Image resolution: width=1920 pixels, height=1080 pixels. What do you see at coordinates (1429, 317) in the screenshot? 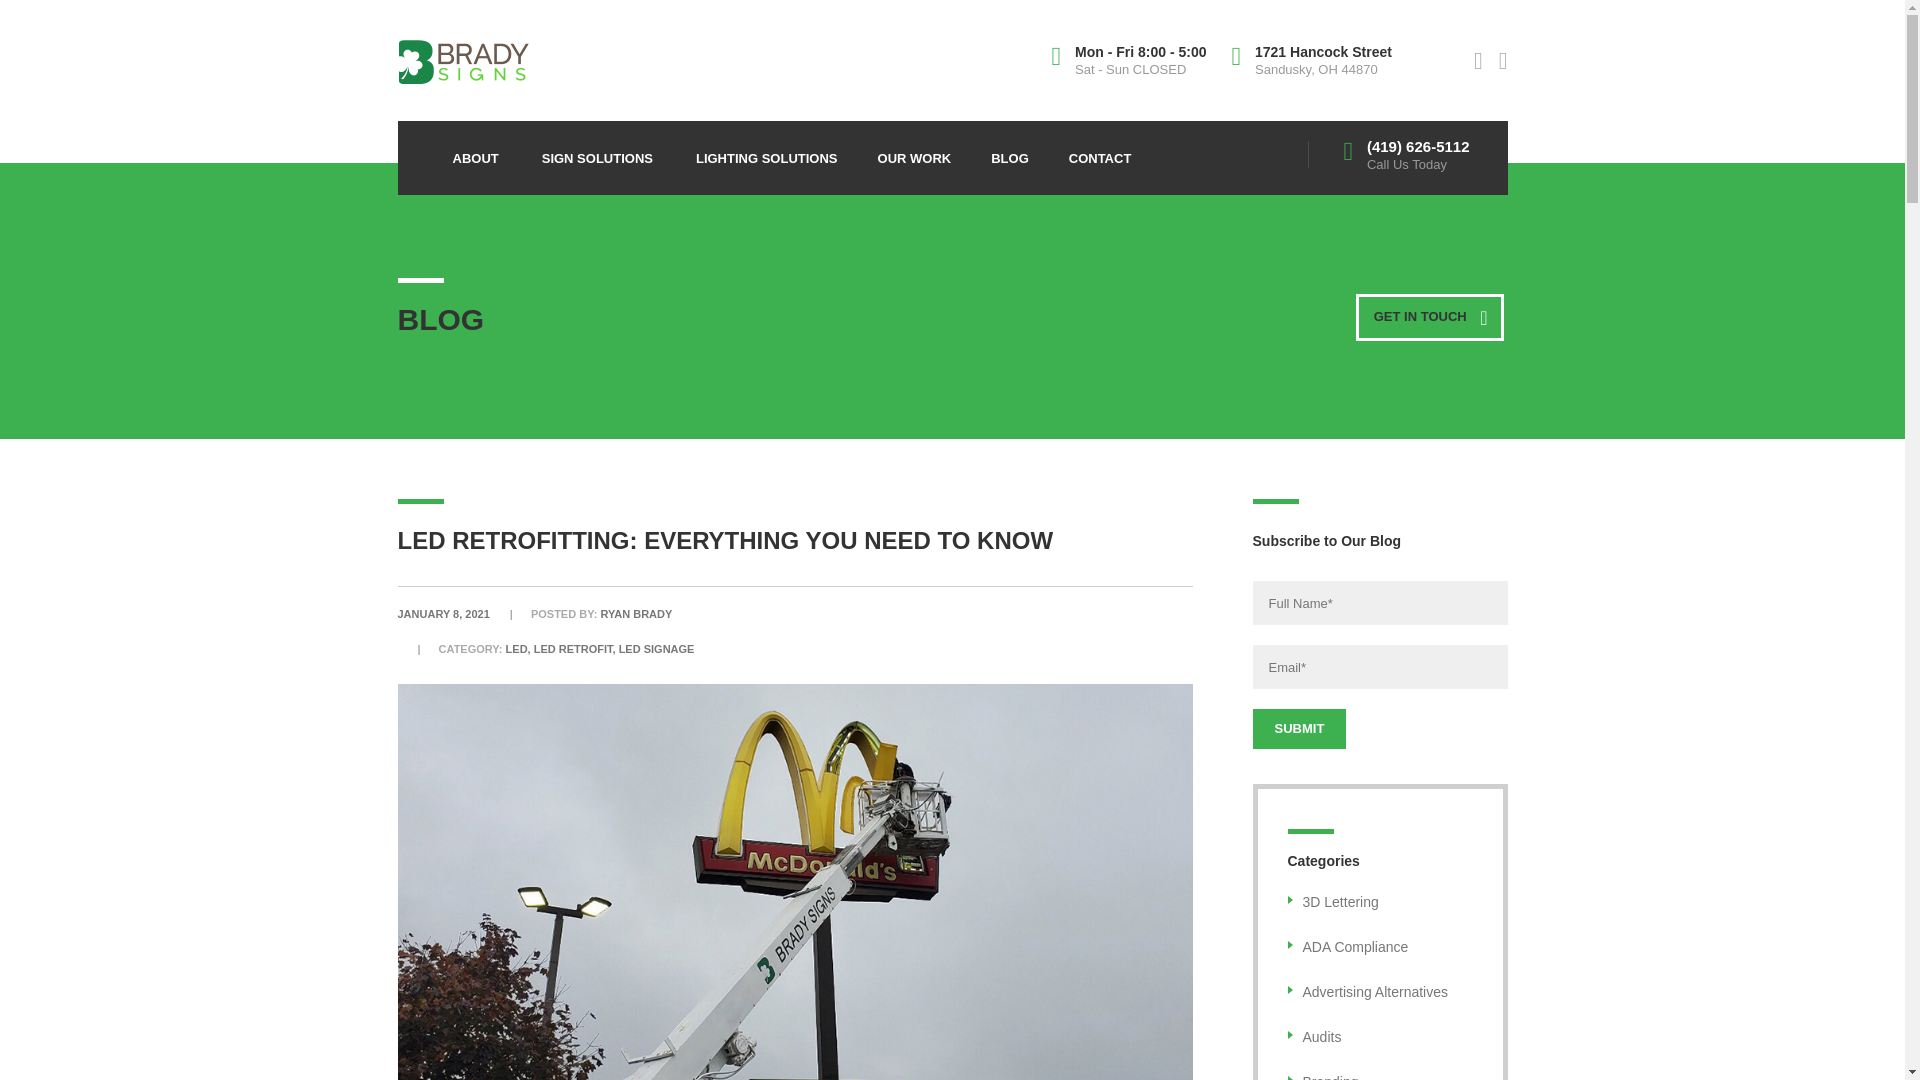
I see `GET IN TOUCH` at bounding box center [1429, 317].